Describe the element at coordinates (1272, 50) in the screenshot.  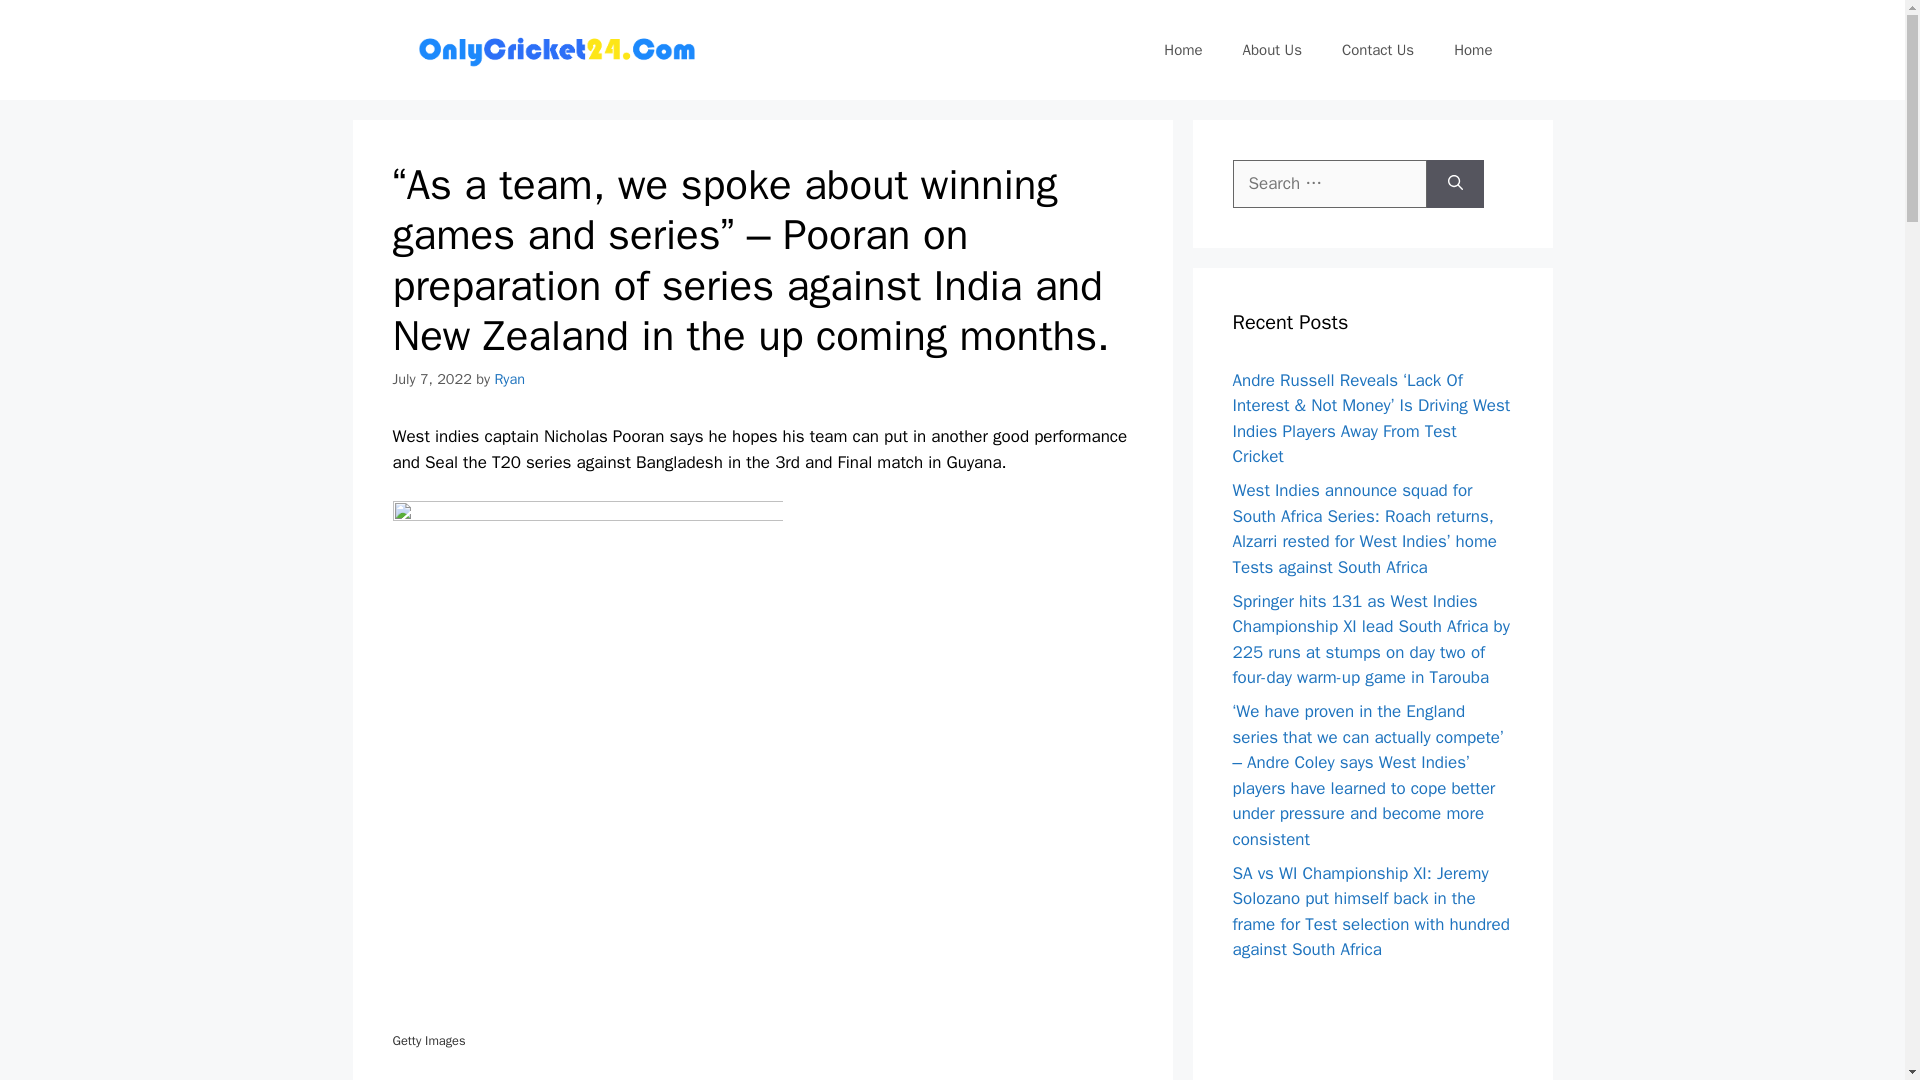
I see `About Us` at that location.